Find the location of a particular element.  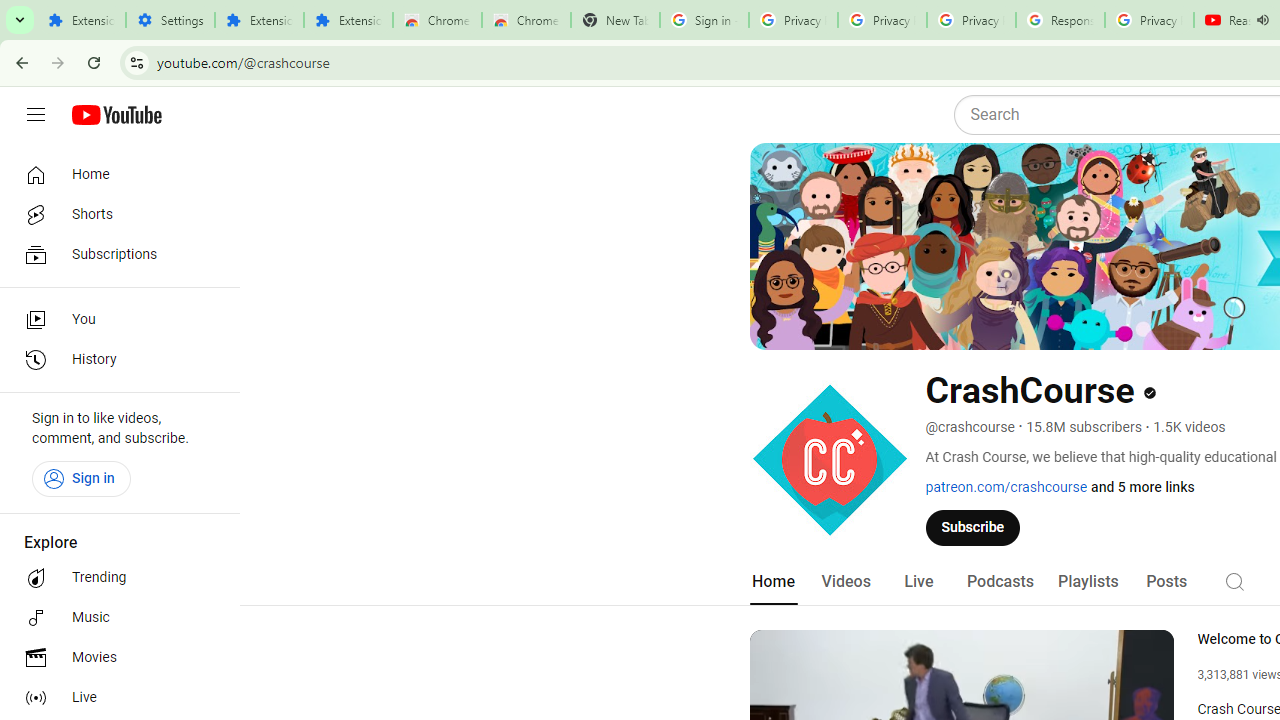

Trending is located at coordinates (114, 578).